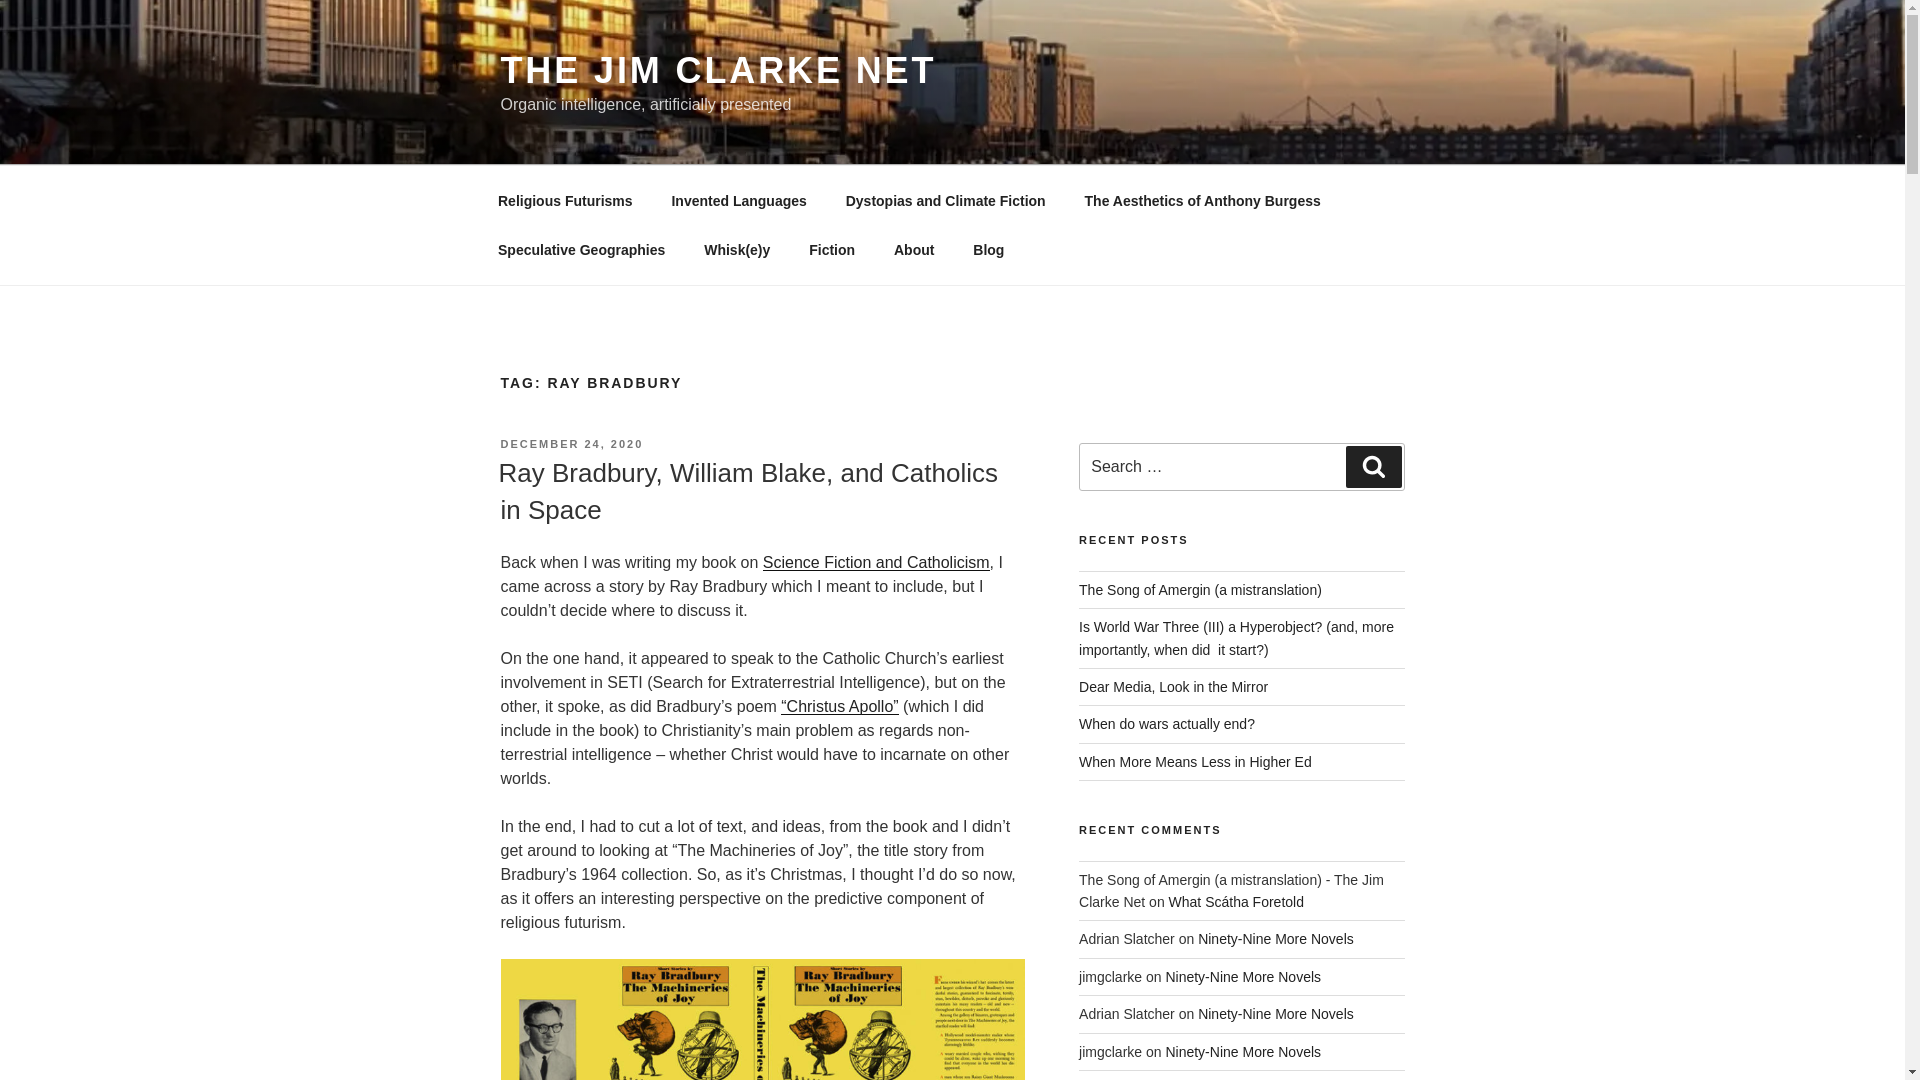  Describe the element at coordinates (1373, 467) in the screenshot. I see `Search` at that location.